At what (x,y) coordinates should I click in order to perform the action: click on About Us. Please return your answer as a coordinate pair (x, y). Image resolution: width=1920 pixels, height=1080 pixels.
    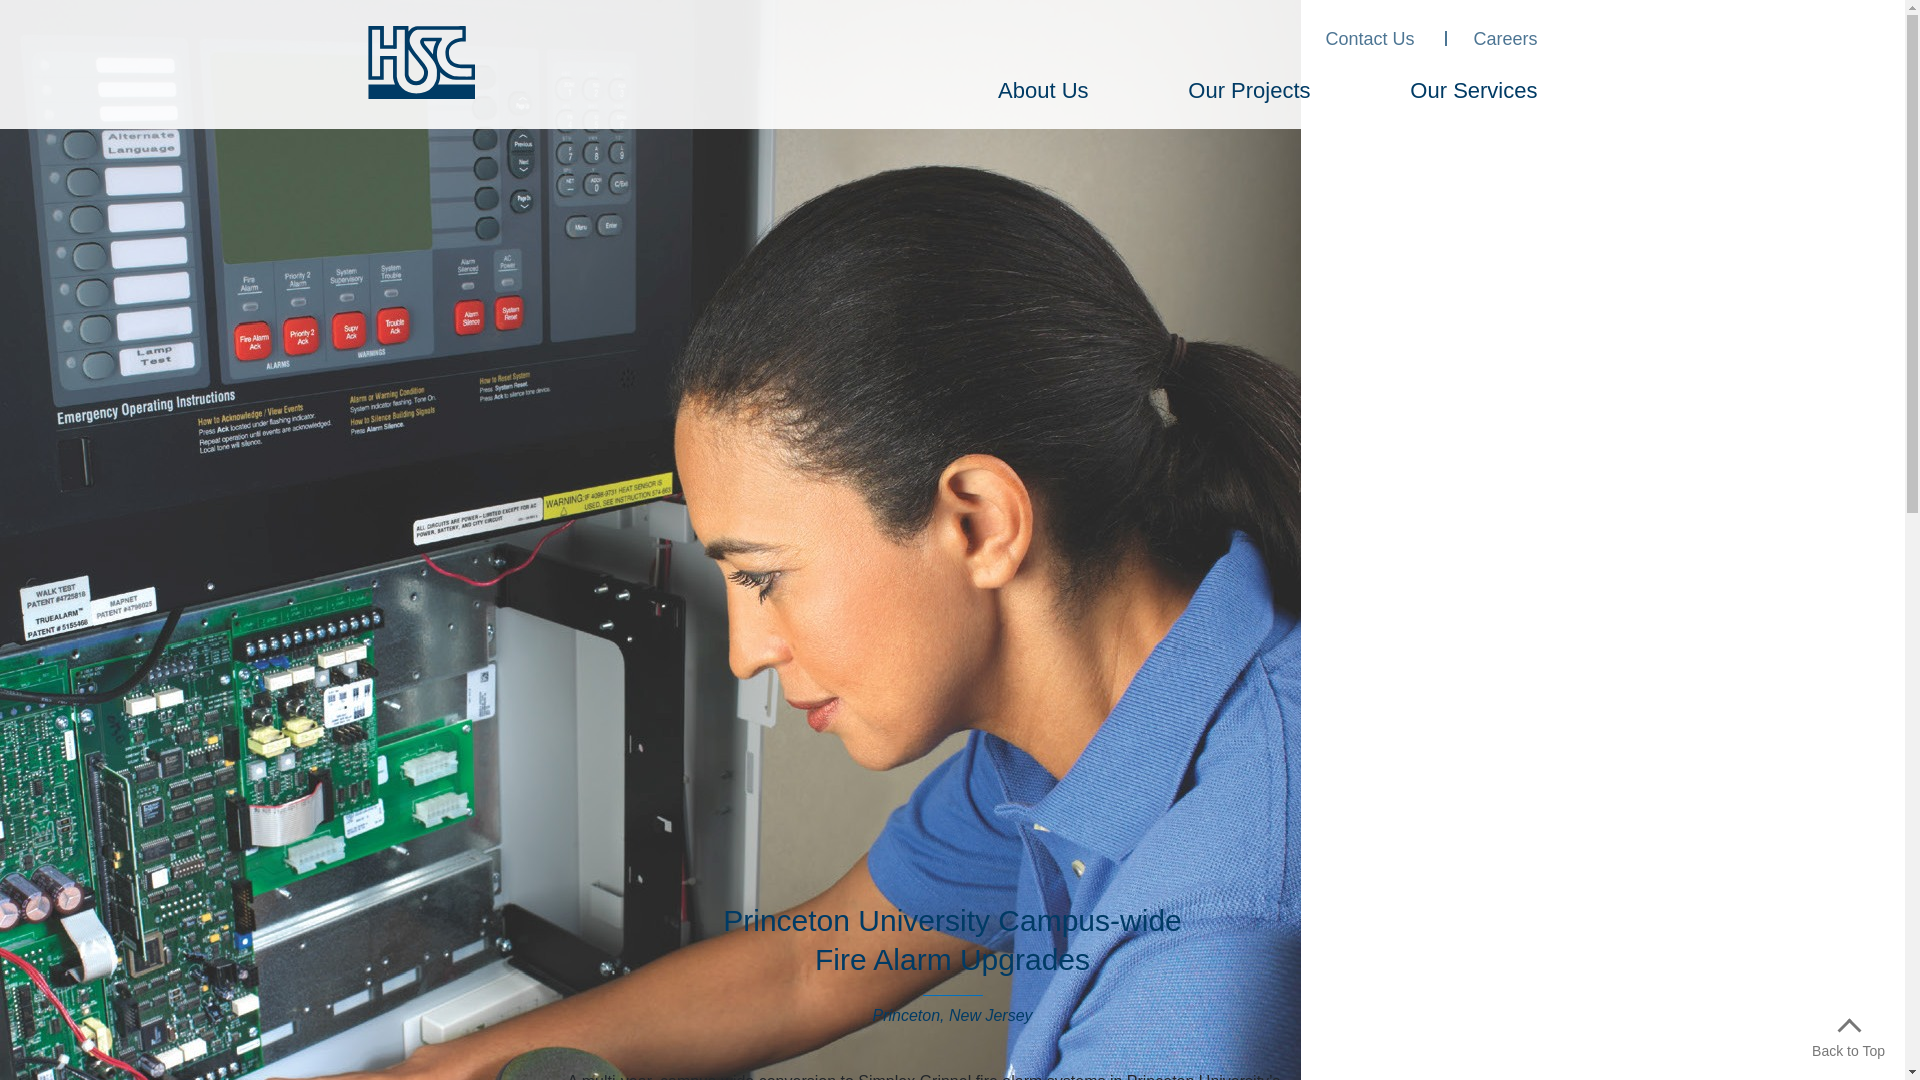
    Looking at the image, I should click on (1043, 94).